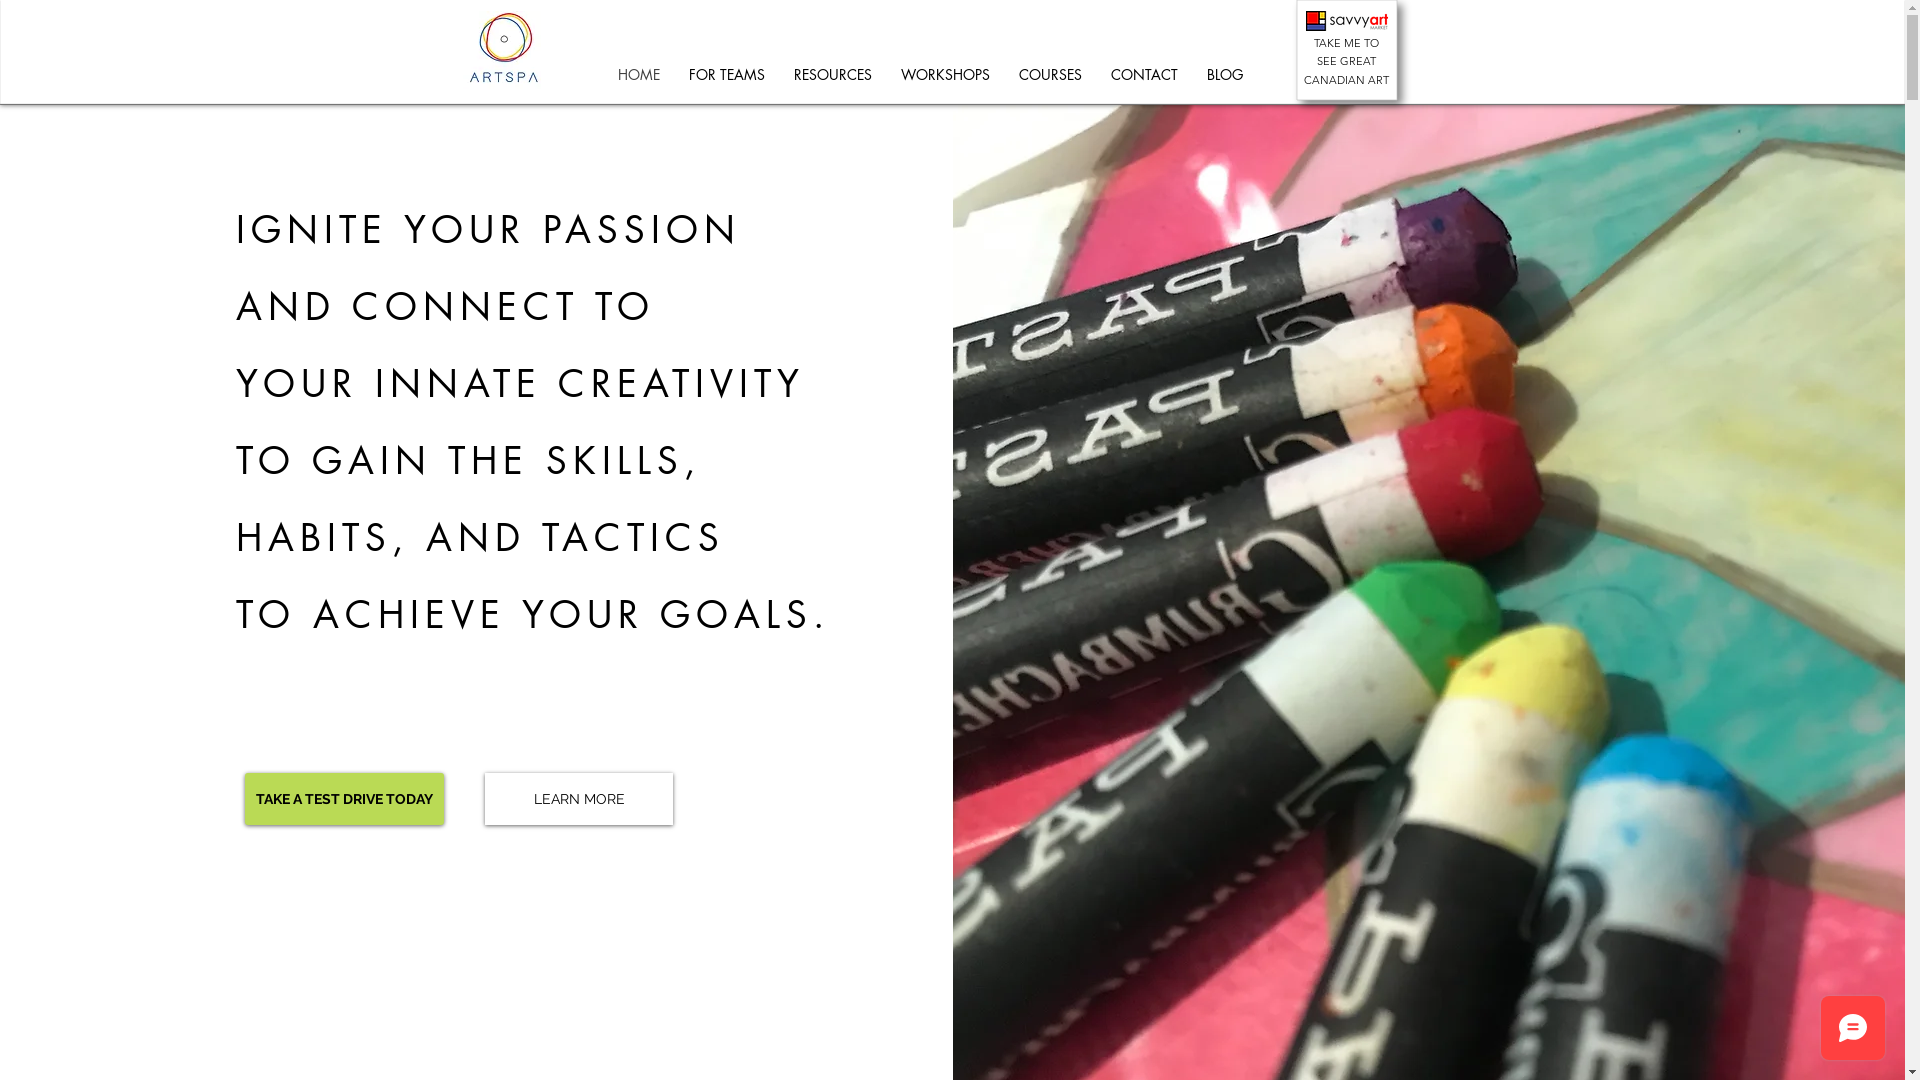  What do you see at coordinates (1346, 80) in the screenshot?
I see `CANADIAN ART` at bounding box center [1346, 80].